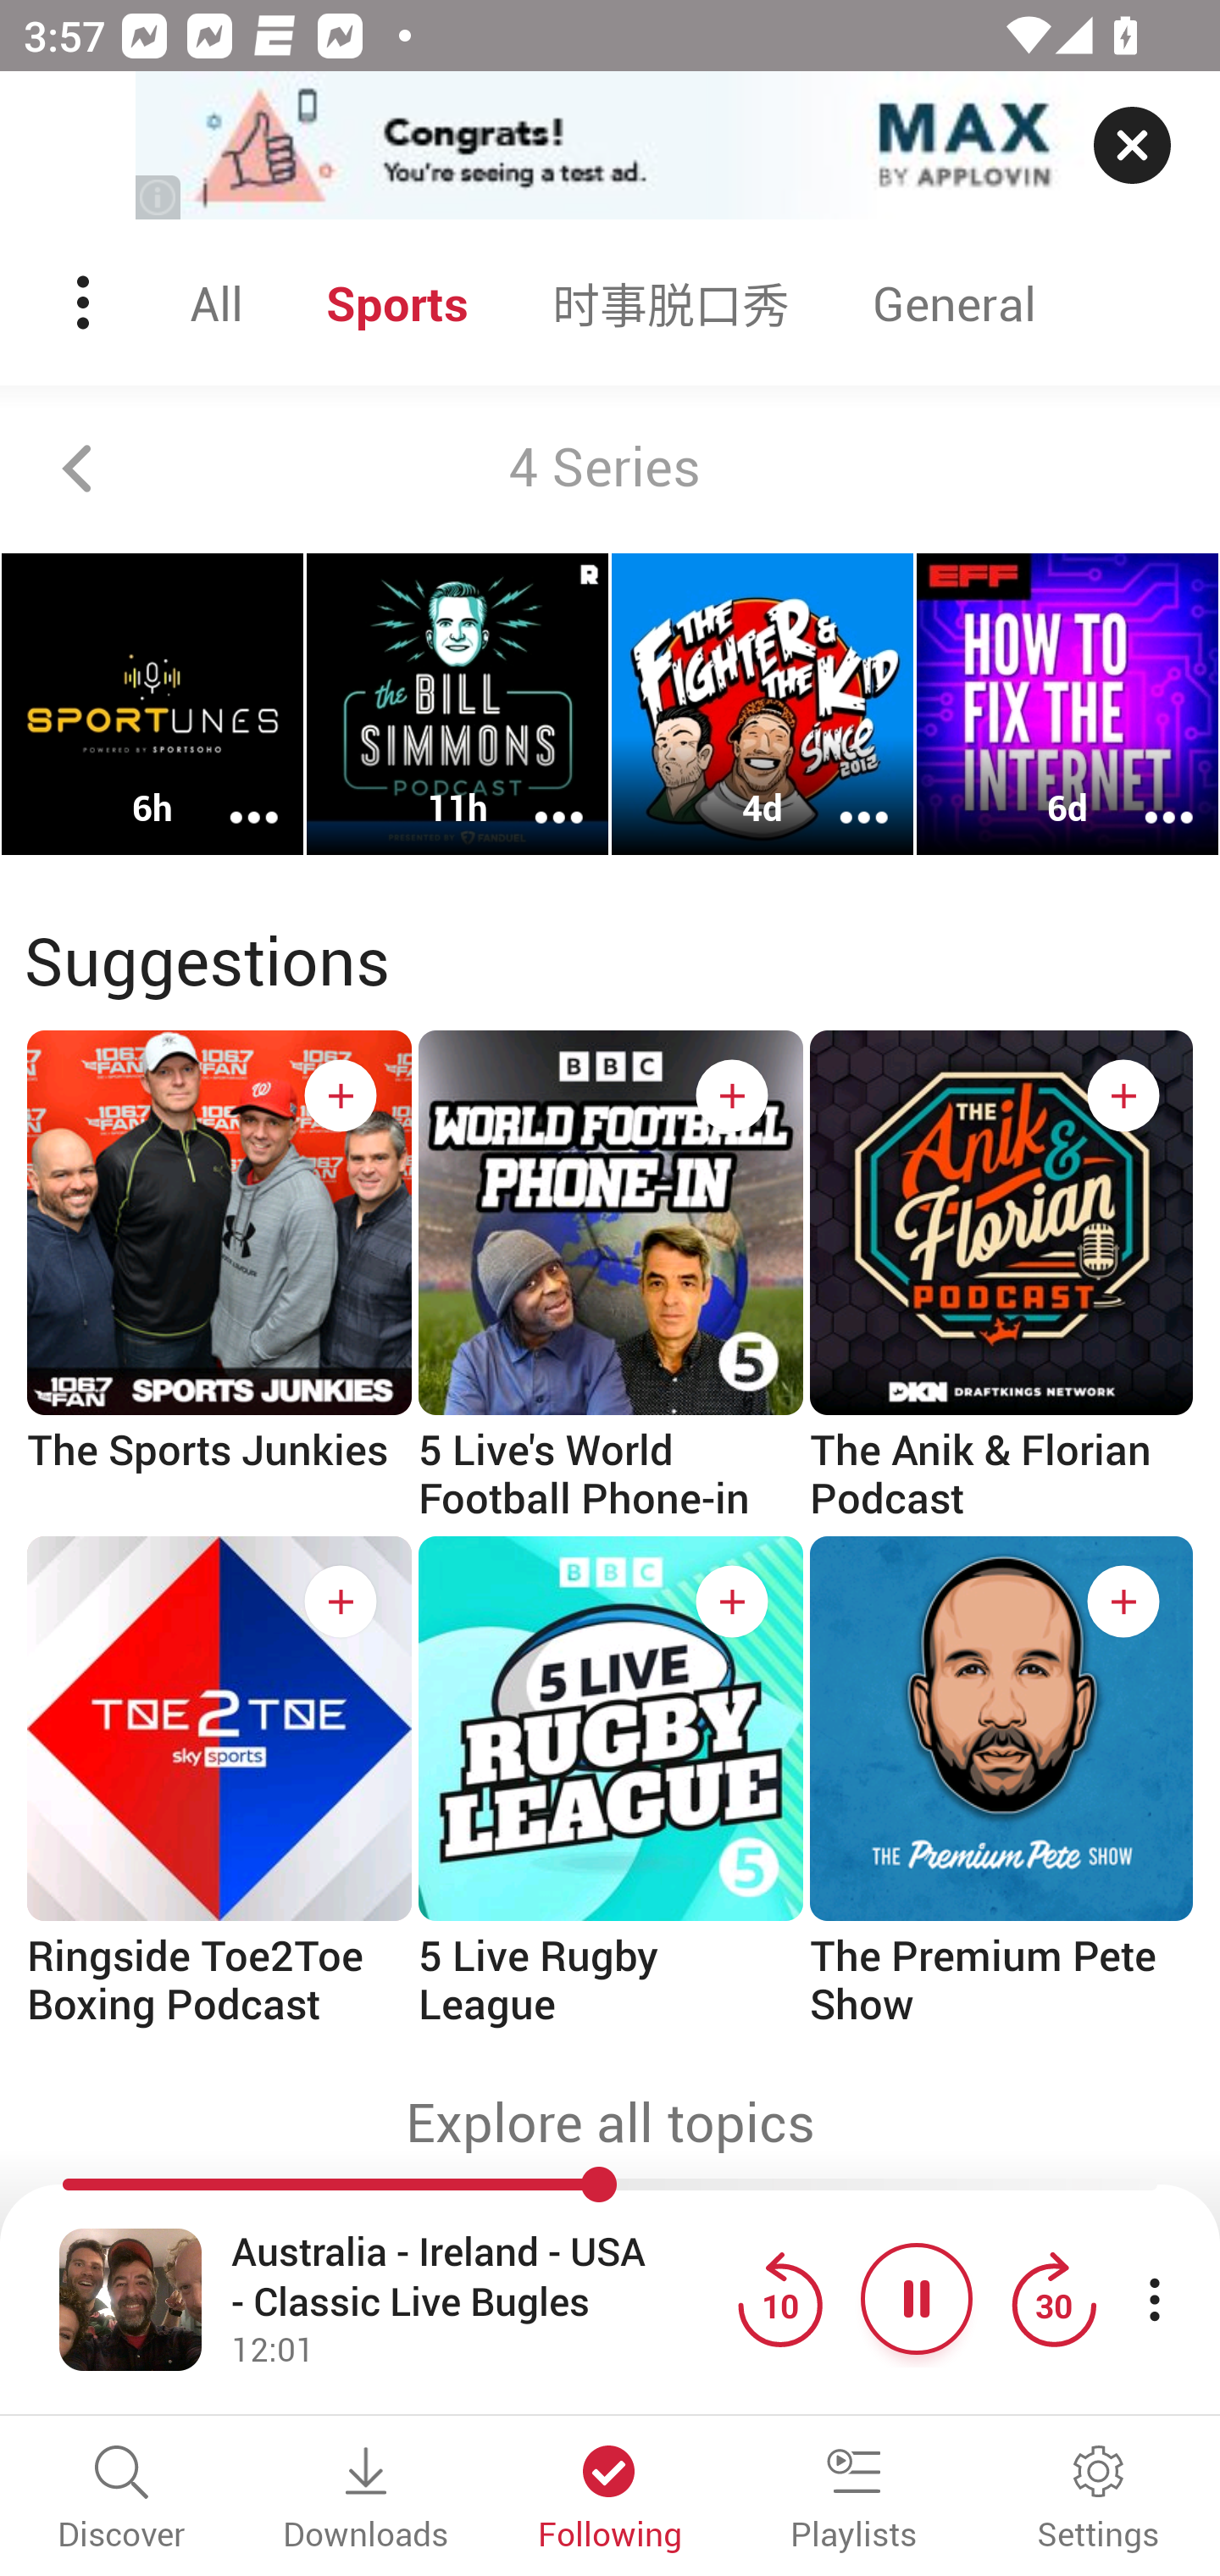 This screenshot has height=2576, width=1220. I want to click on Following, so click(610, 2500).